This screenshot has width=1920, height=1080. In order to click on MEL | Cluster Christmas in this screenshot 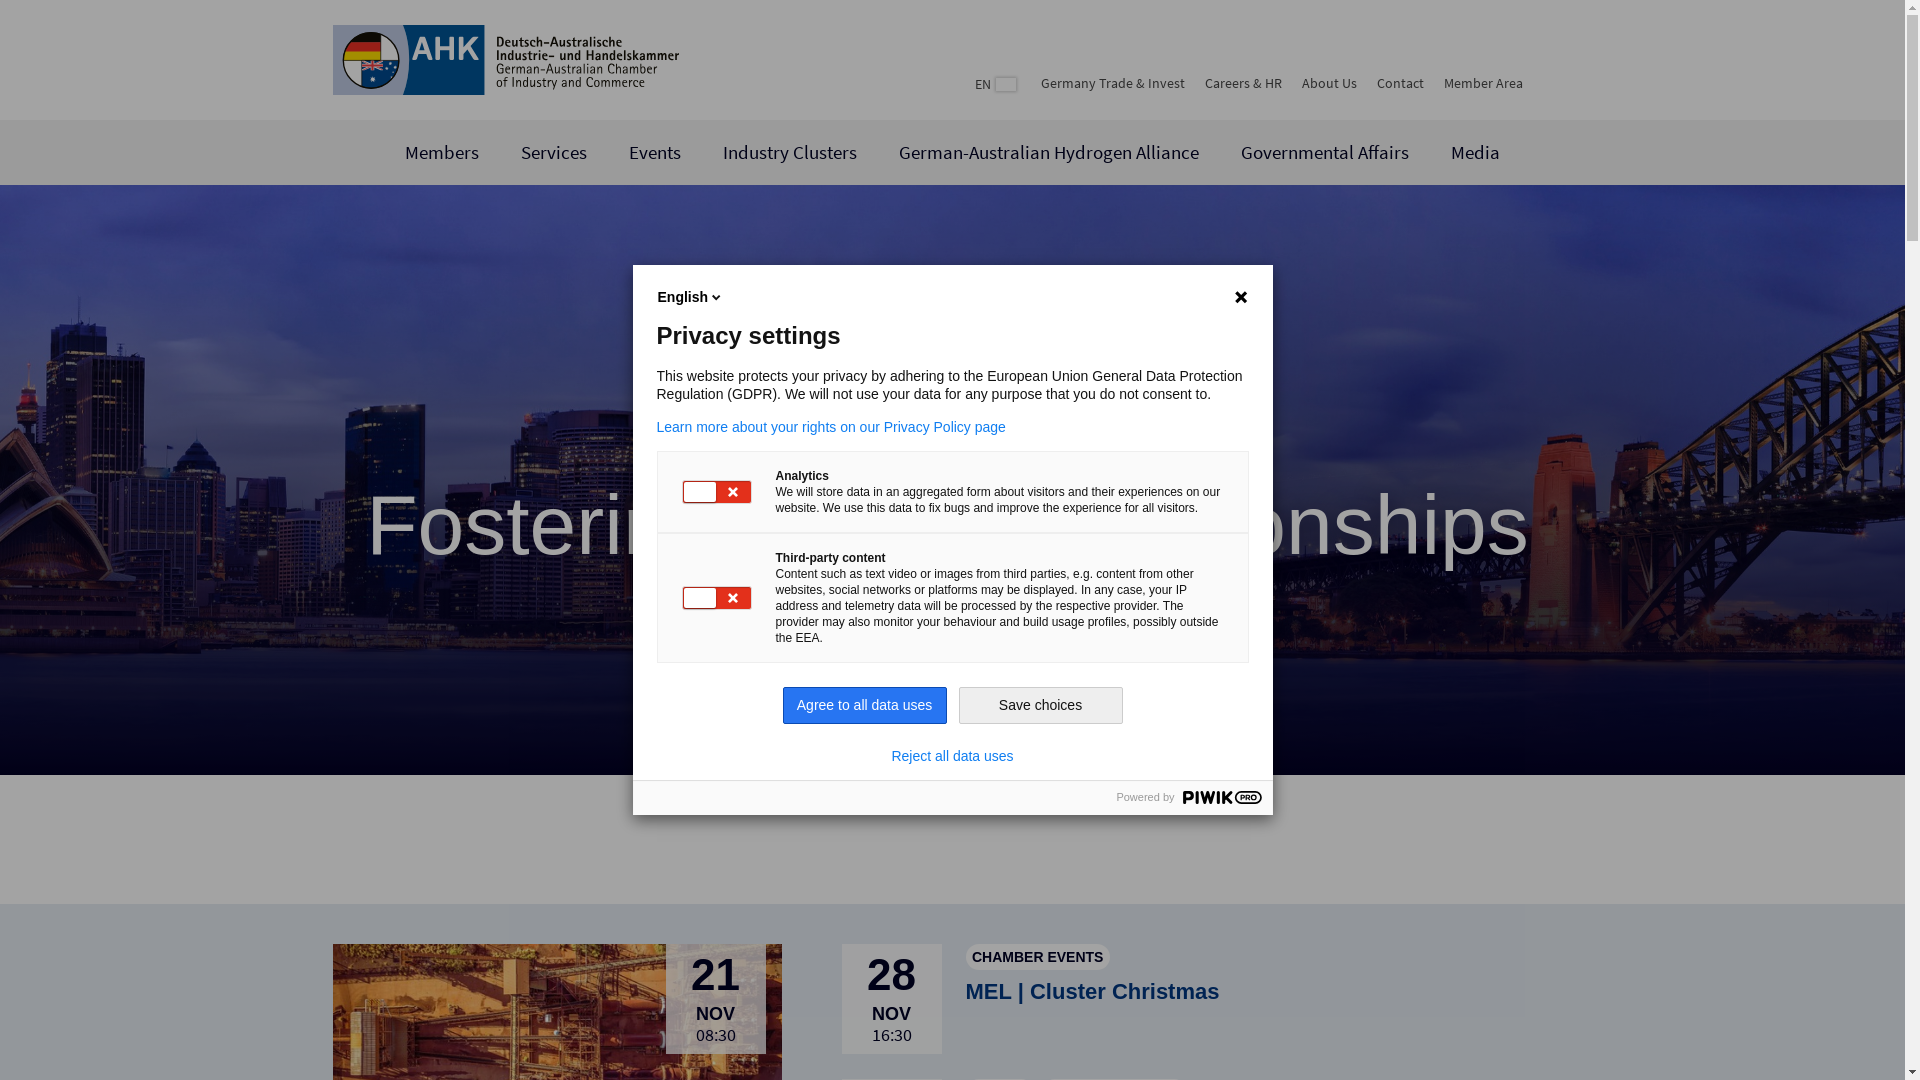, I will do `click(1093, 992)`.